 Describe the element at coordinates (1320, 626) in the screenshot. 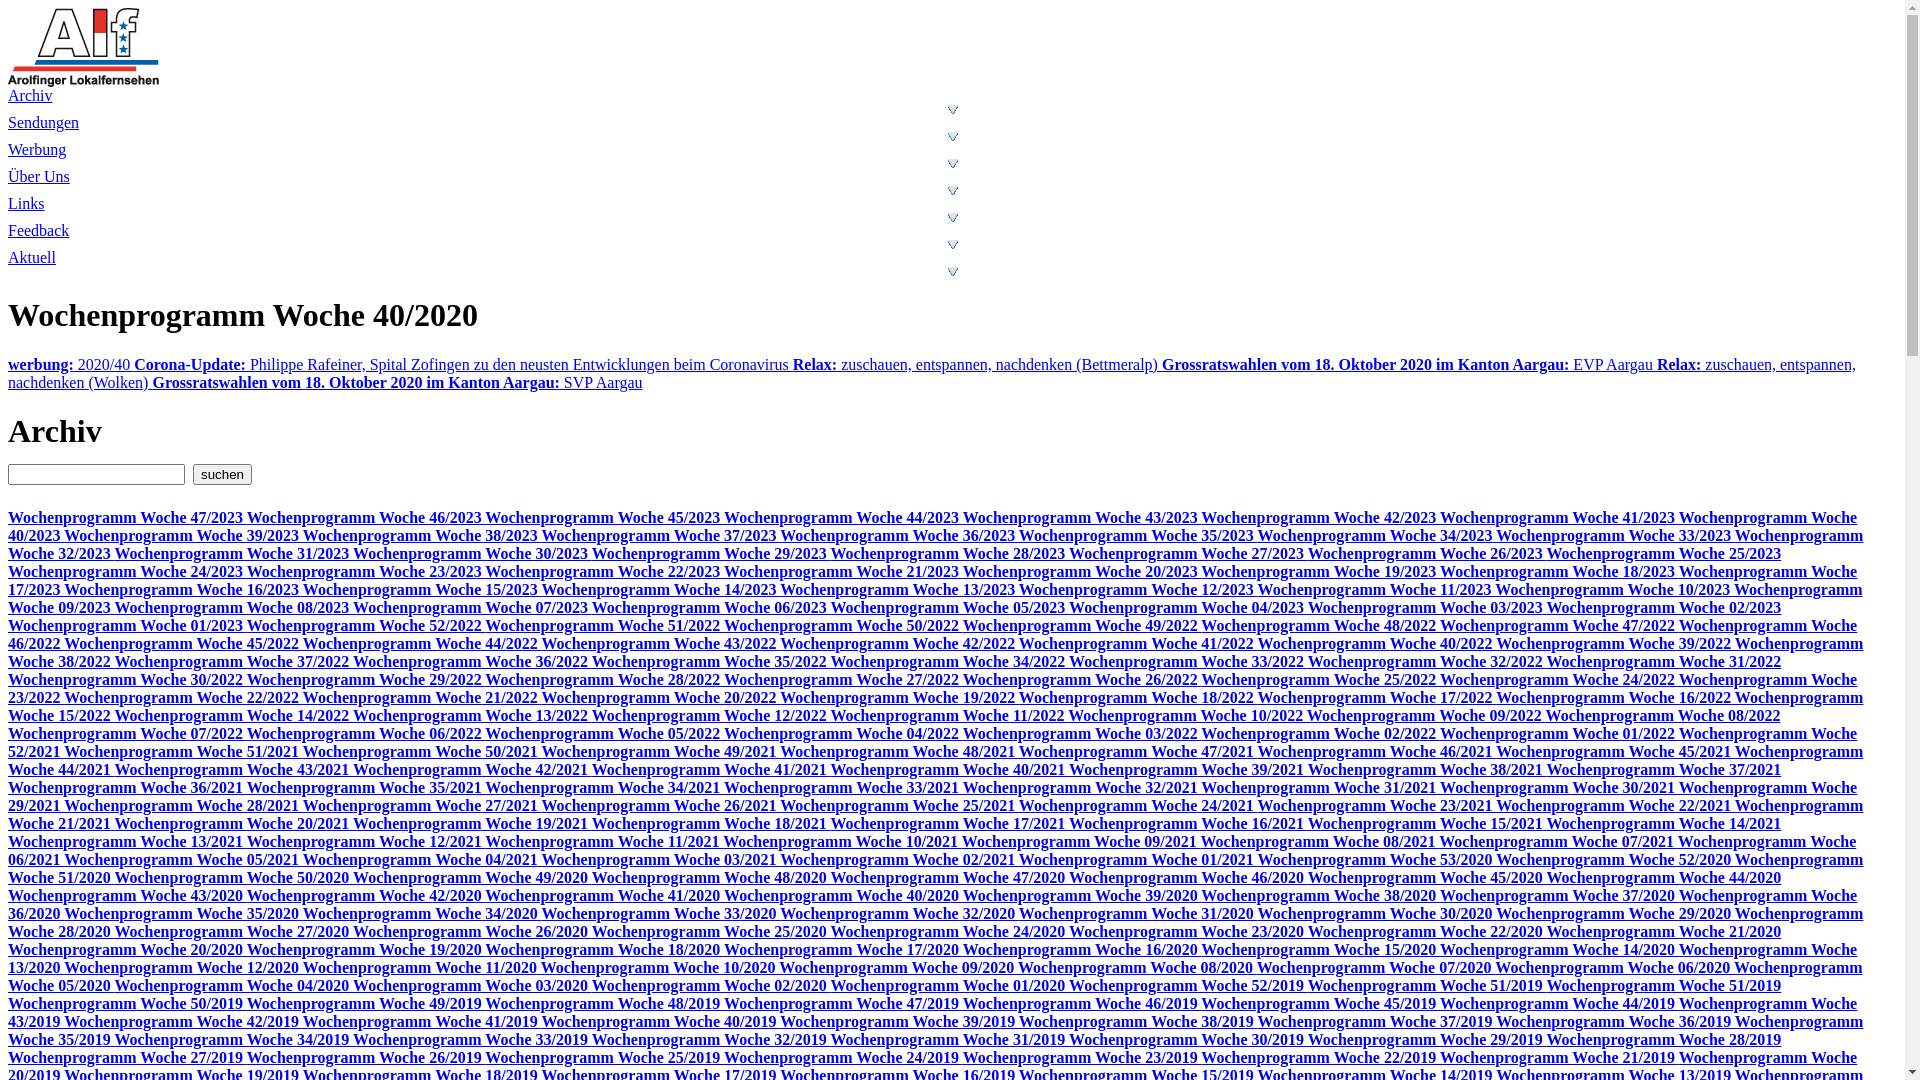

I see `Wochenprogramm Woche 48/2022` at that location.